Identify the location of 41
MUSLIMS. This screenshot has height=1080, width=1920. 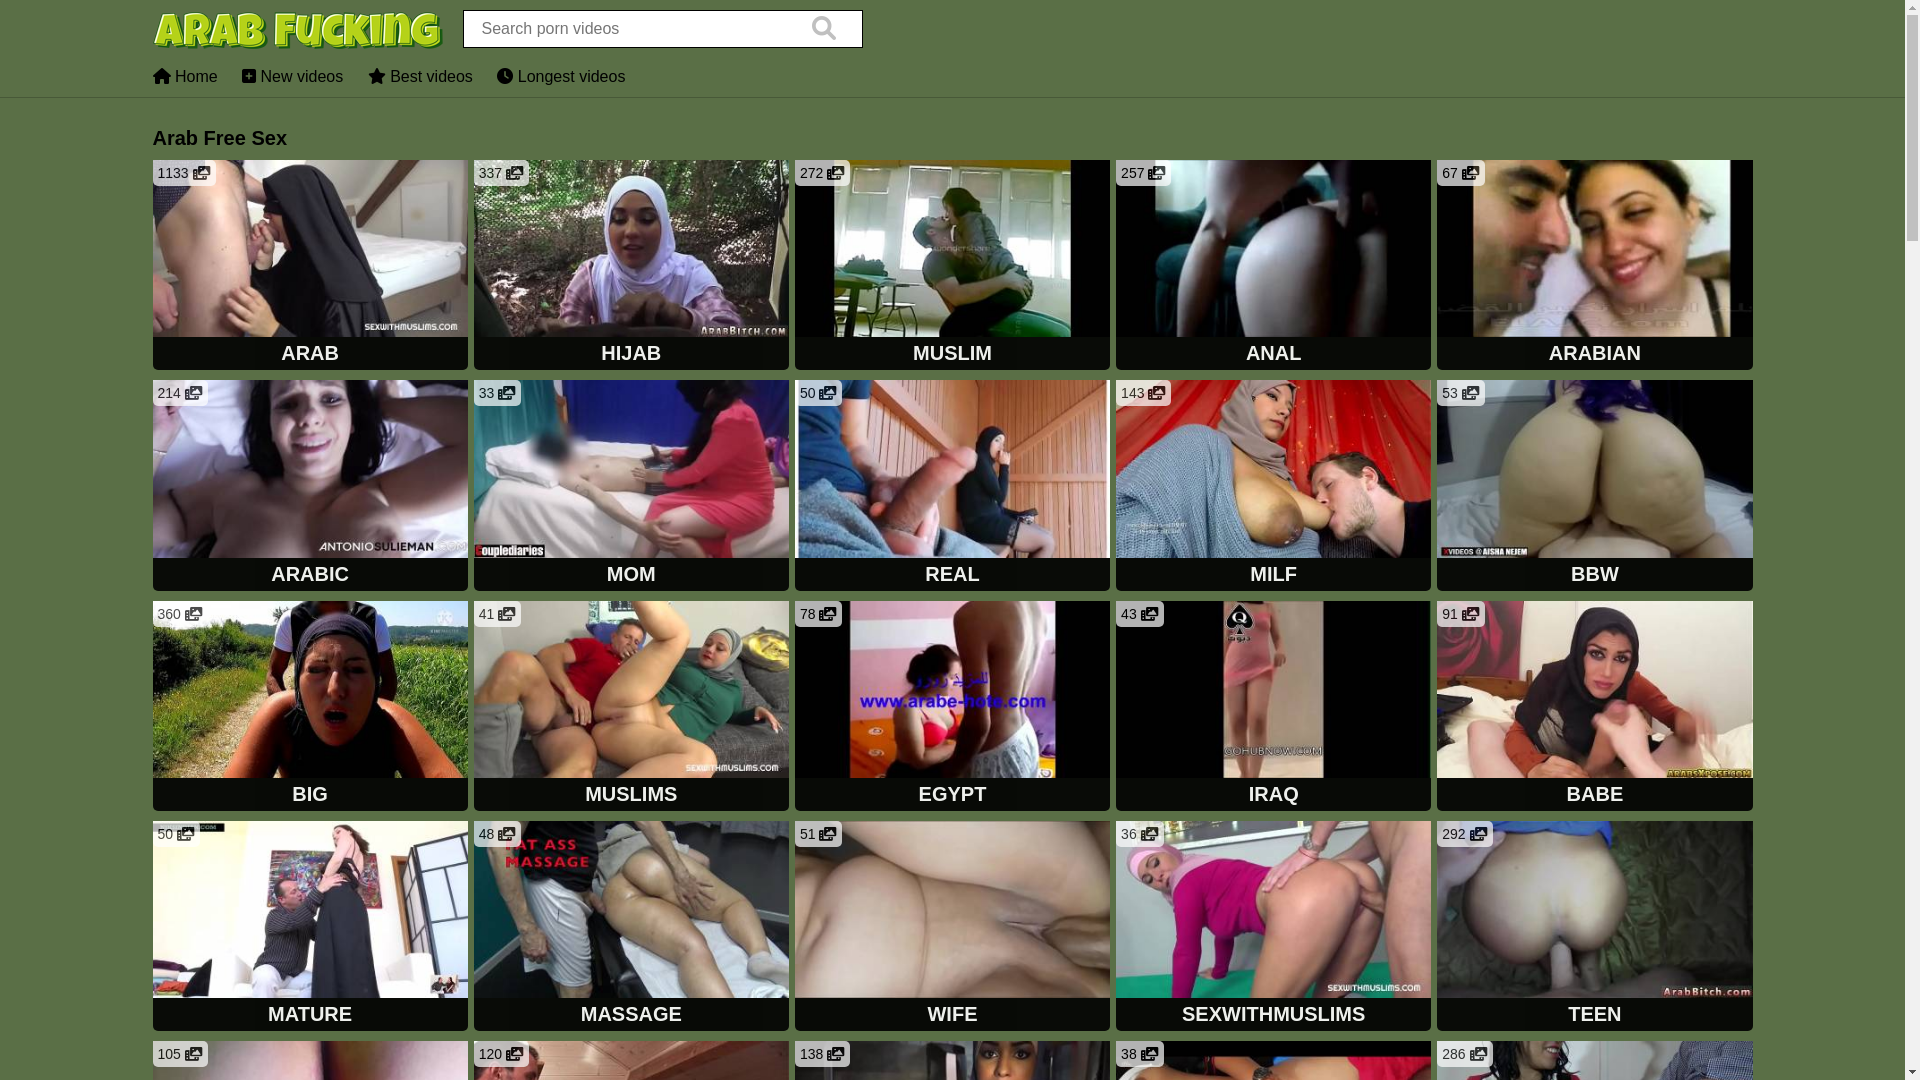
(632, 708).